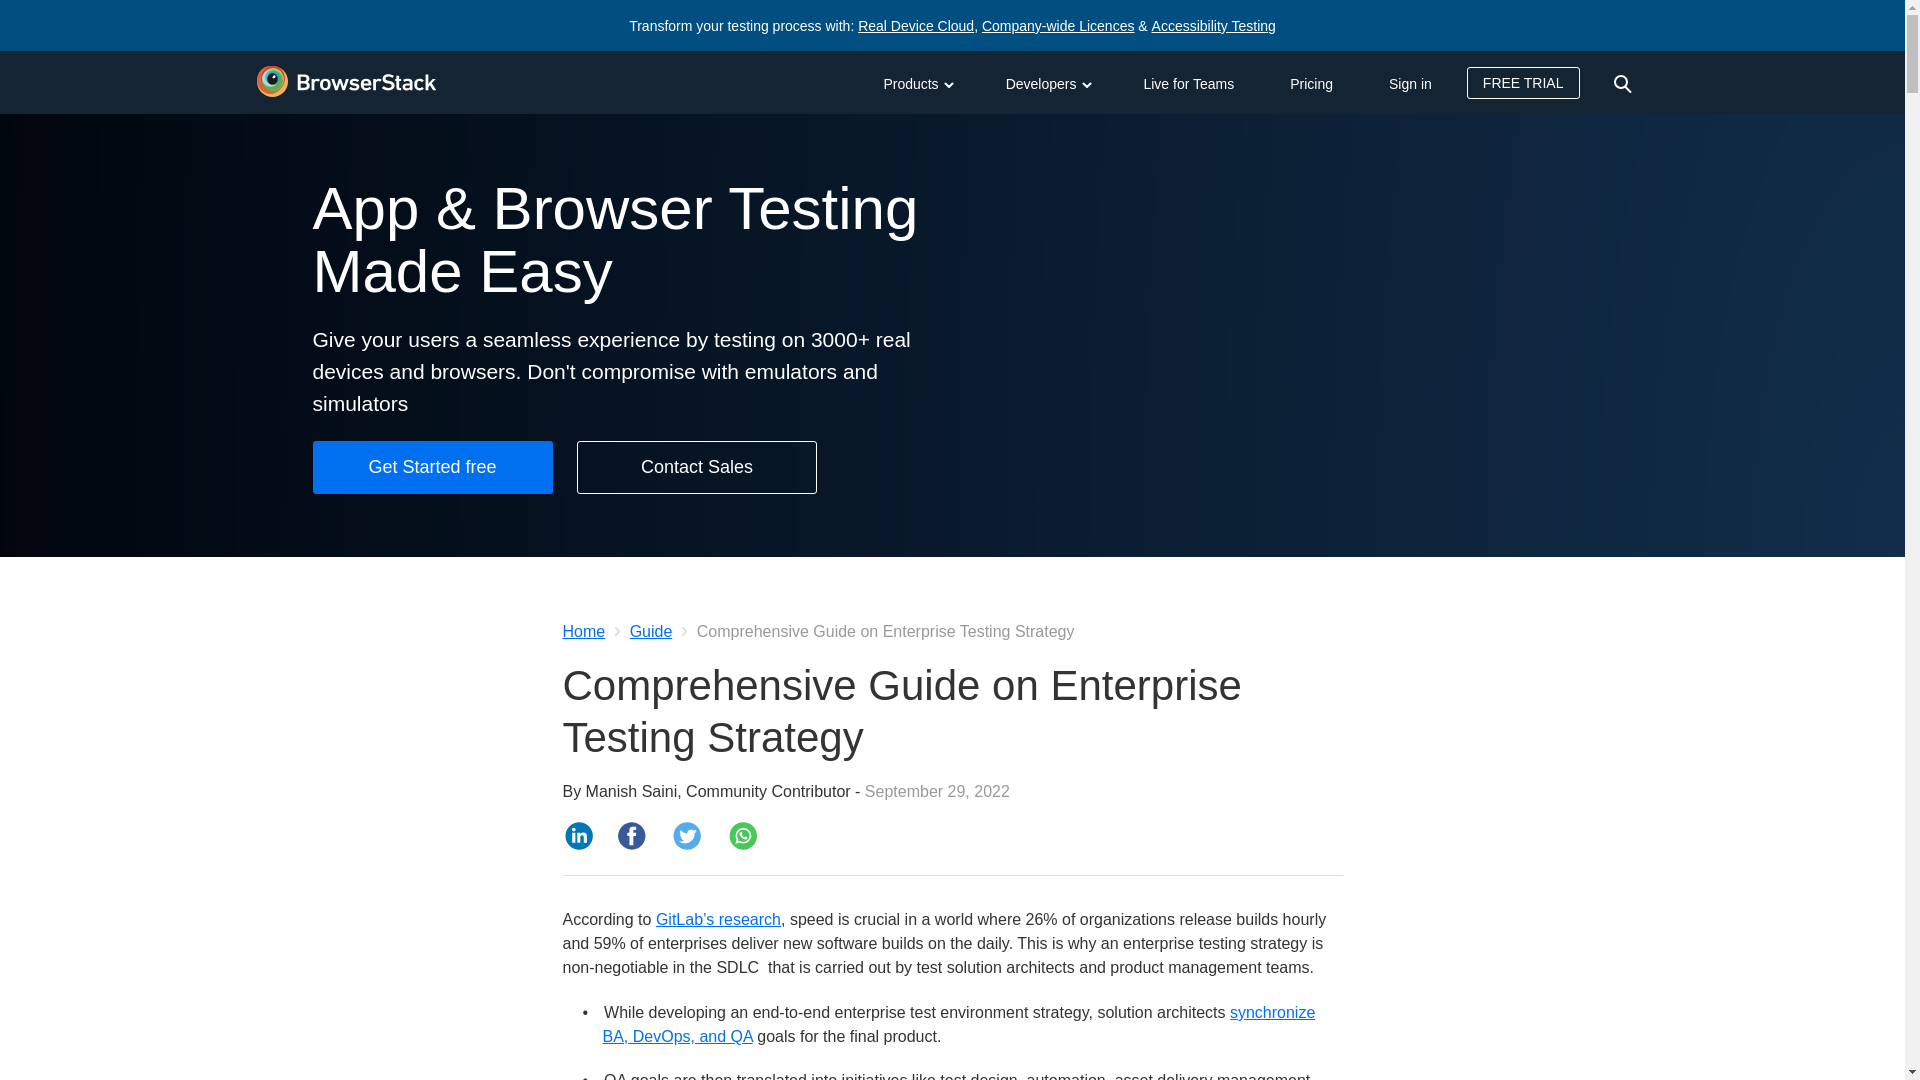  I want to click on Accessibility Testing, so click(1214, 26).